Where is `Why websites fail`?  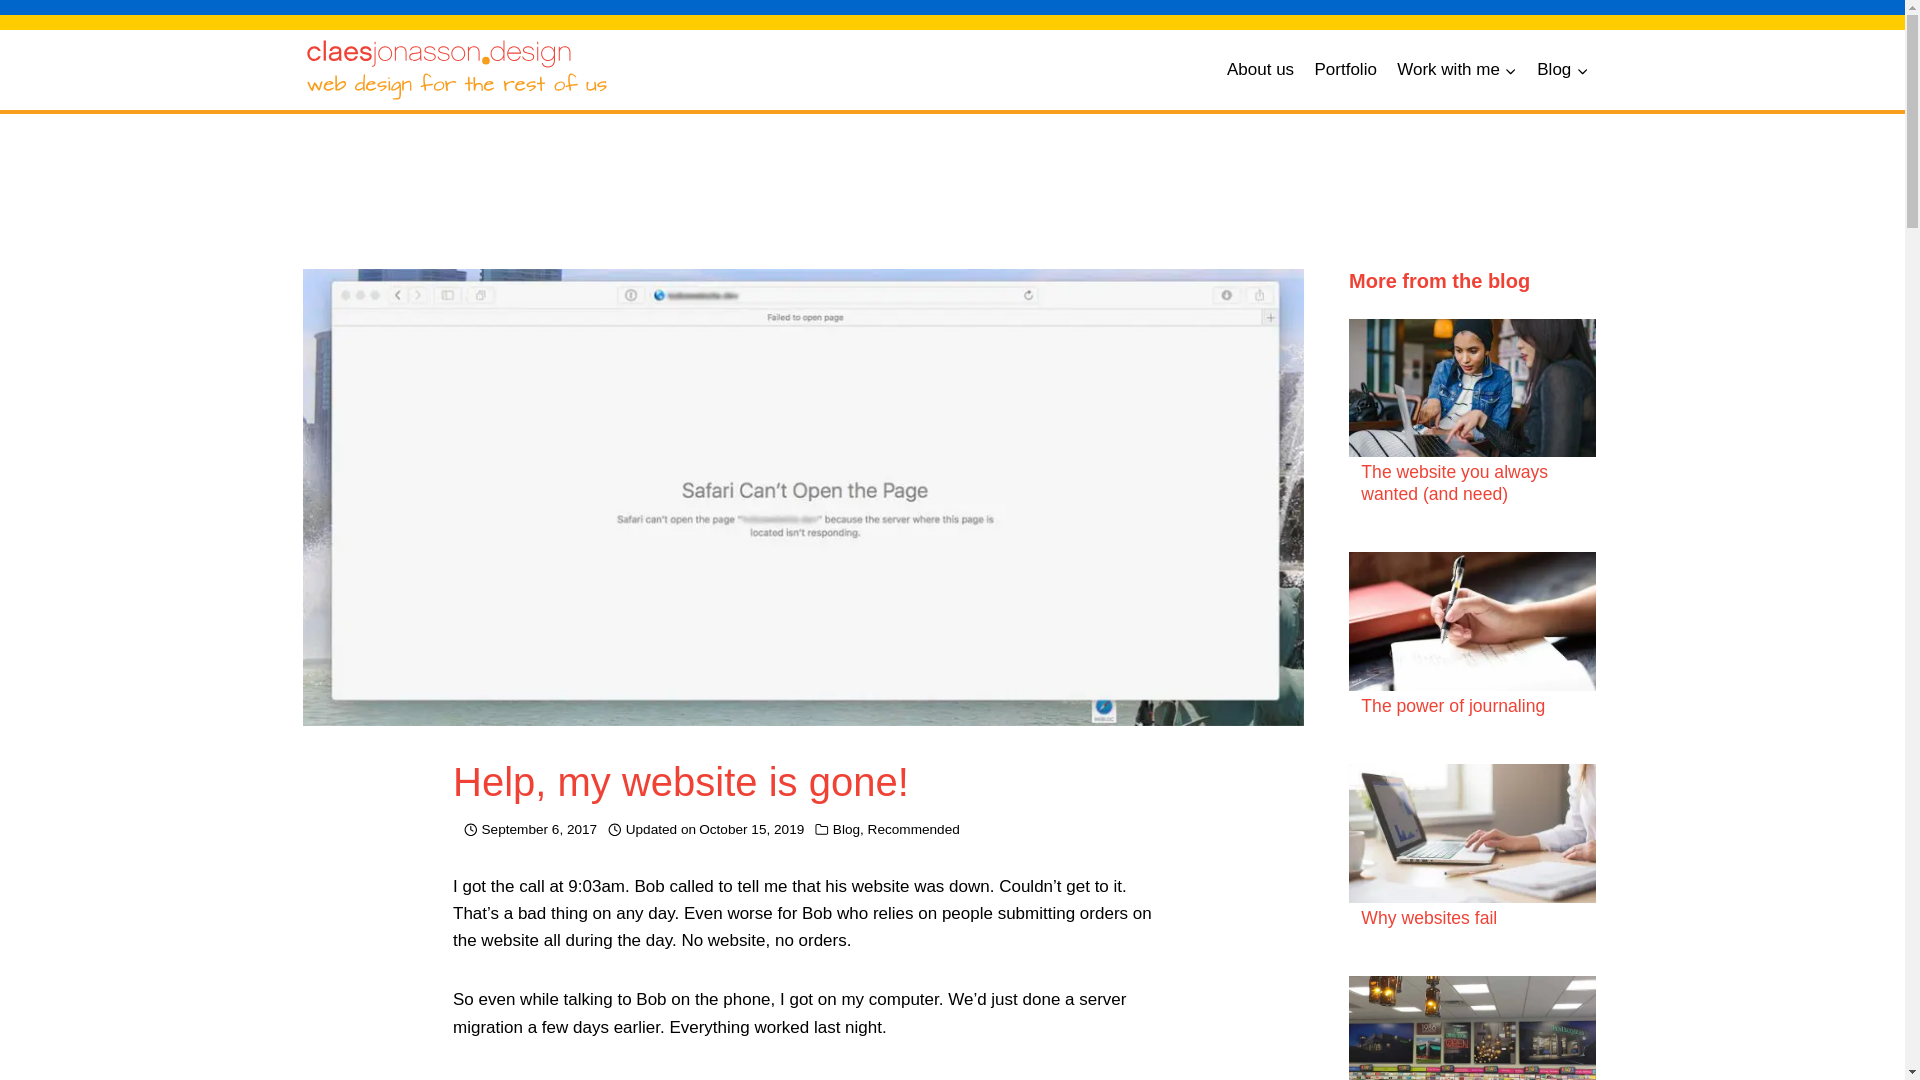 Why websites fail is located at coordinates (1429, 918).